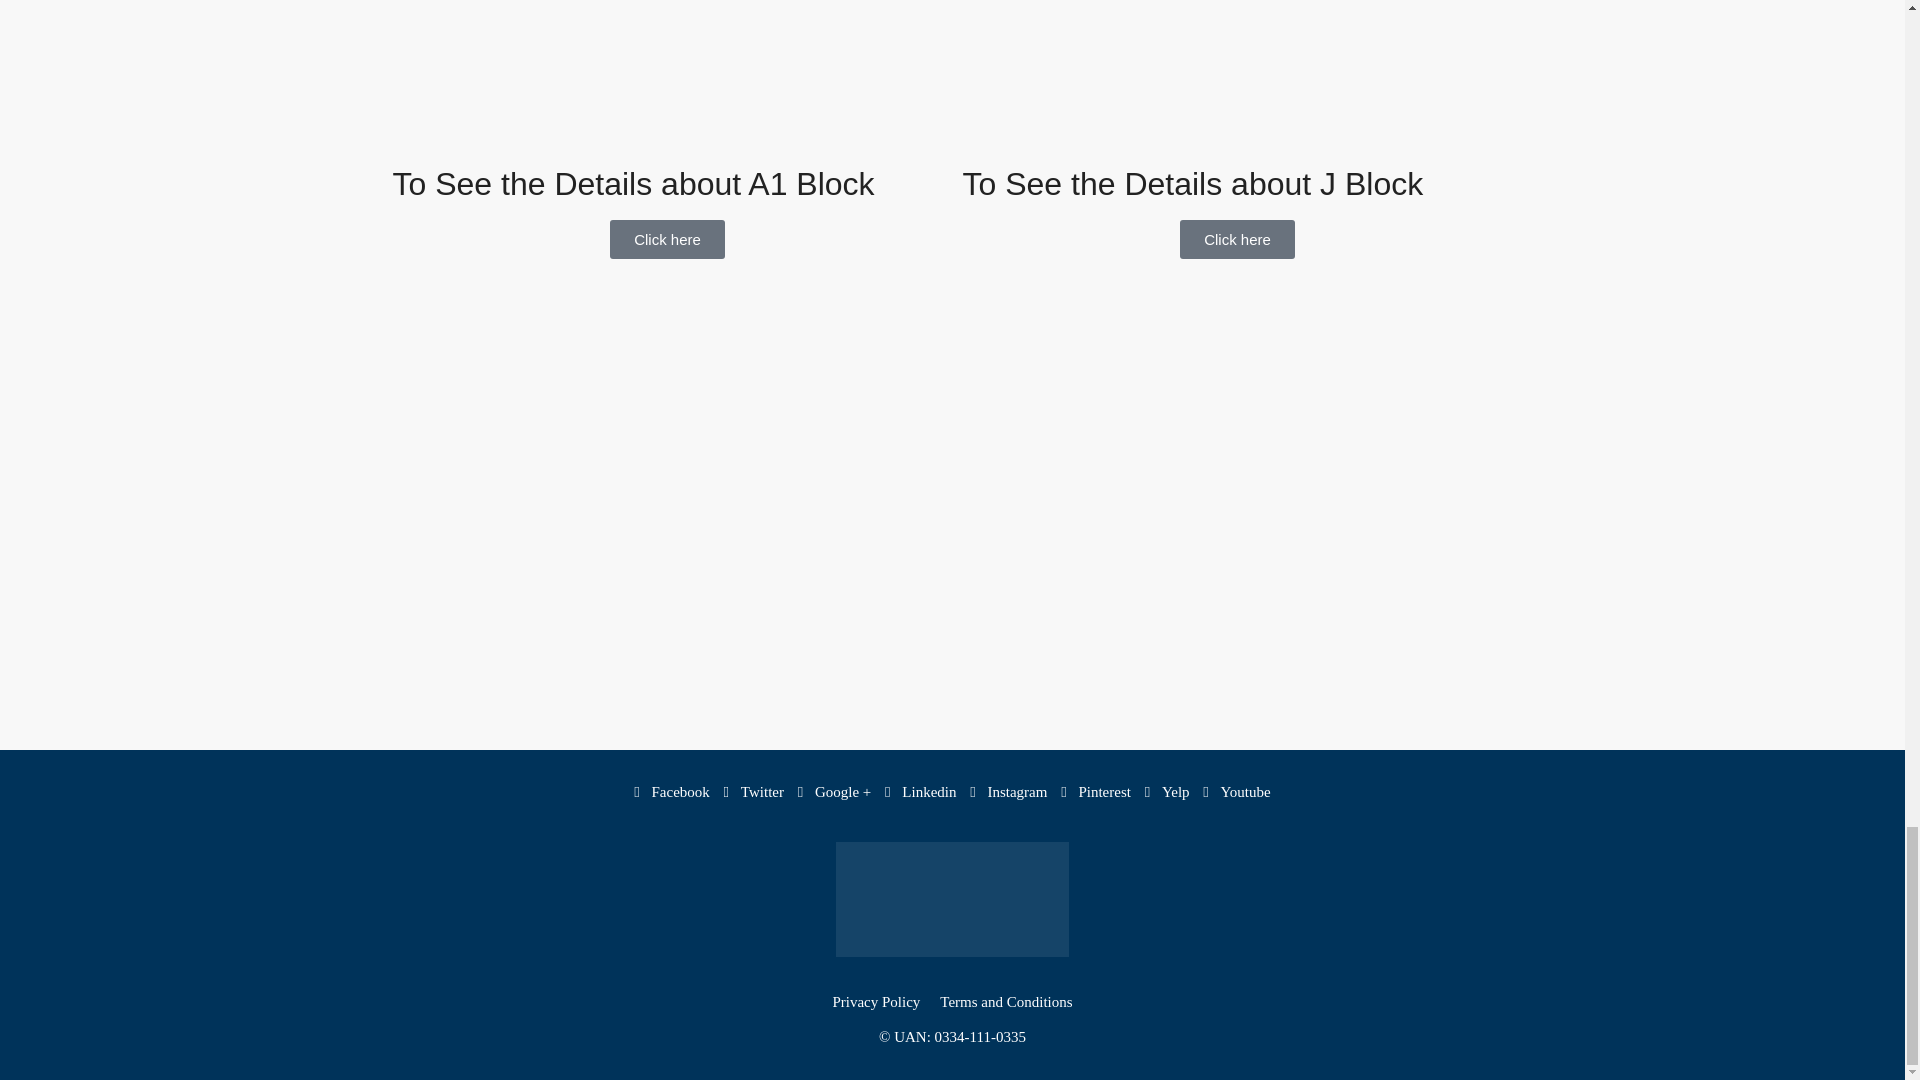 The image size is (1920, 1080). I want to click on Facebook, so click(672, 792).